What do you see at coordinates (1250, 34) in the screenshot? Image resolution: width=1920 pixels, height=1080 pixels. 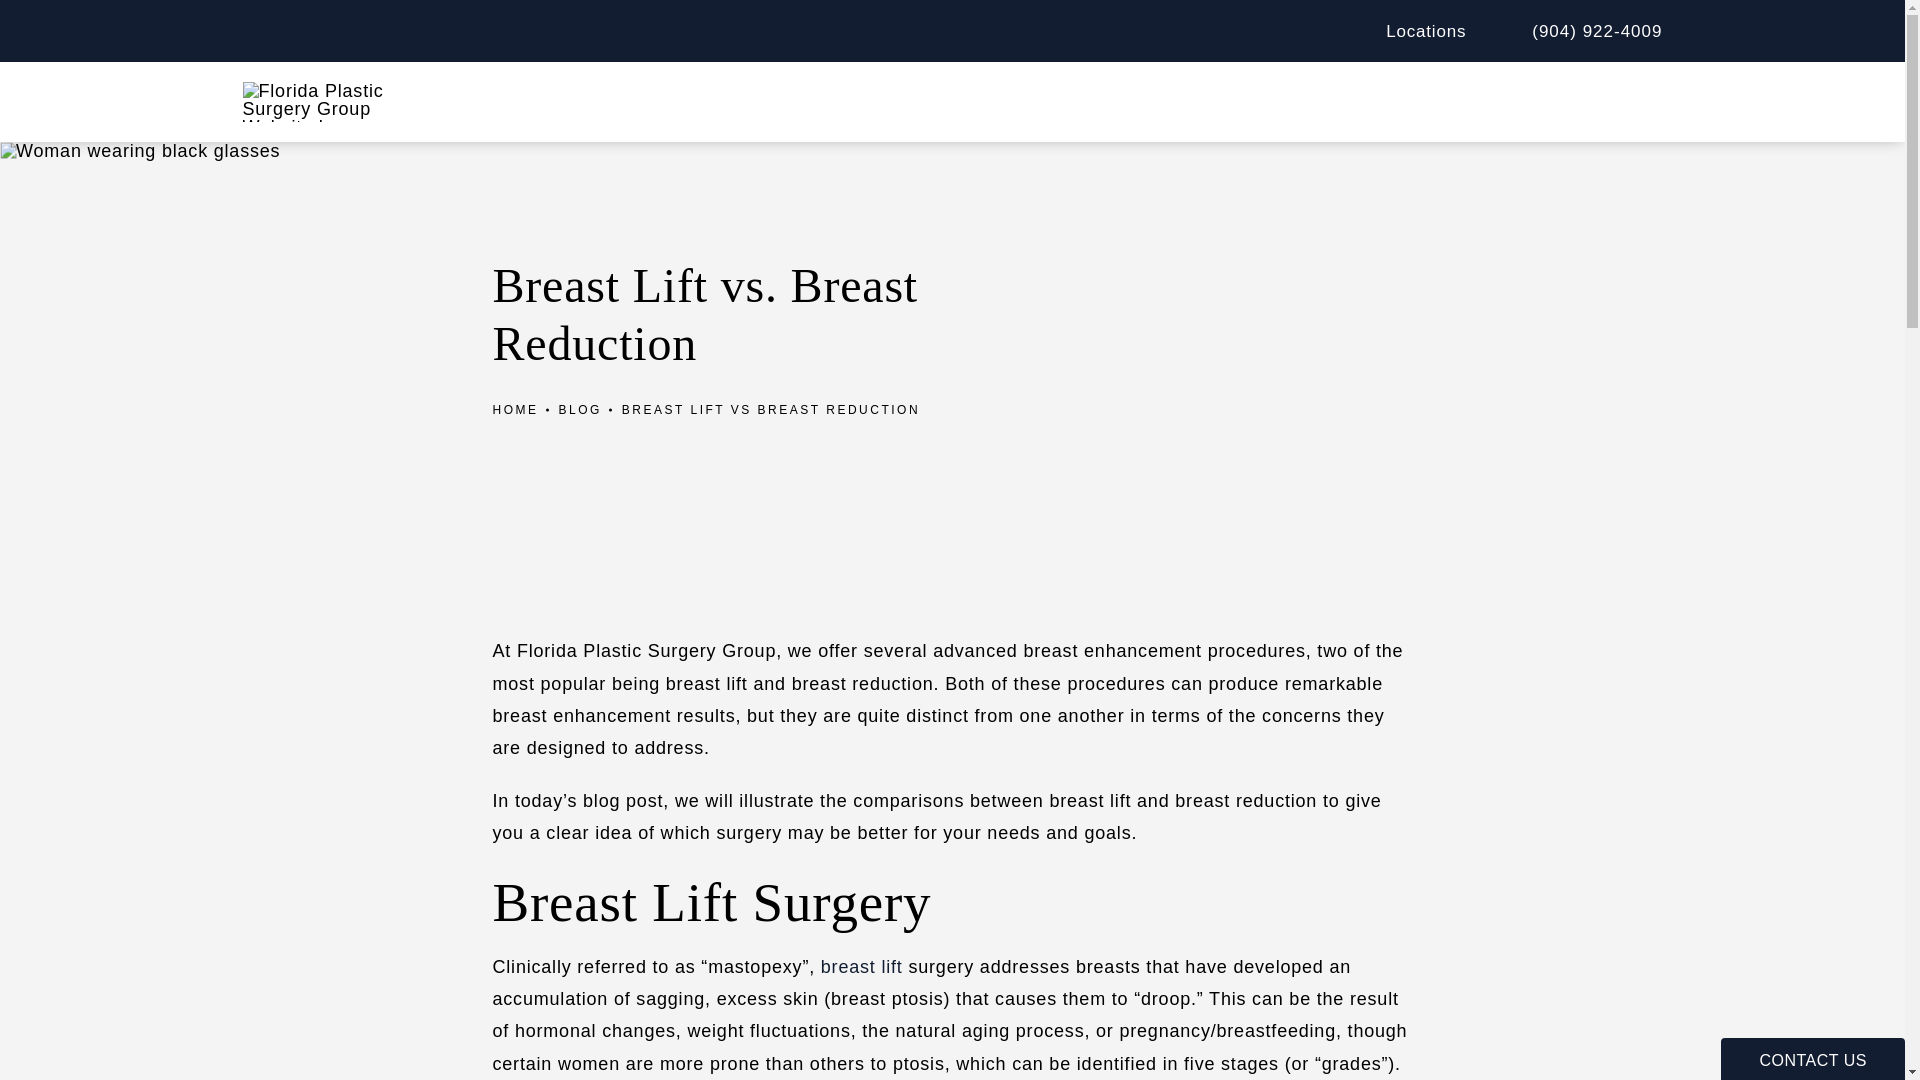 I see `Florida Plastic Surgery Group on Facebook` at bounding box center [1250, 34].